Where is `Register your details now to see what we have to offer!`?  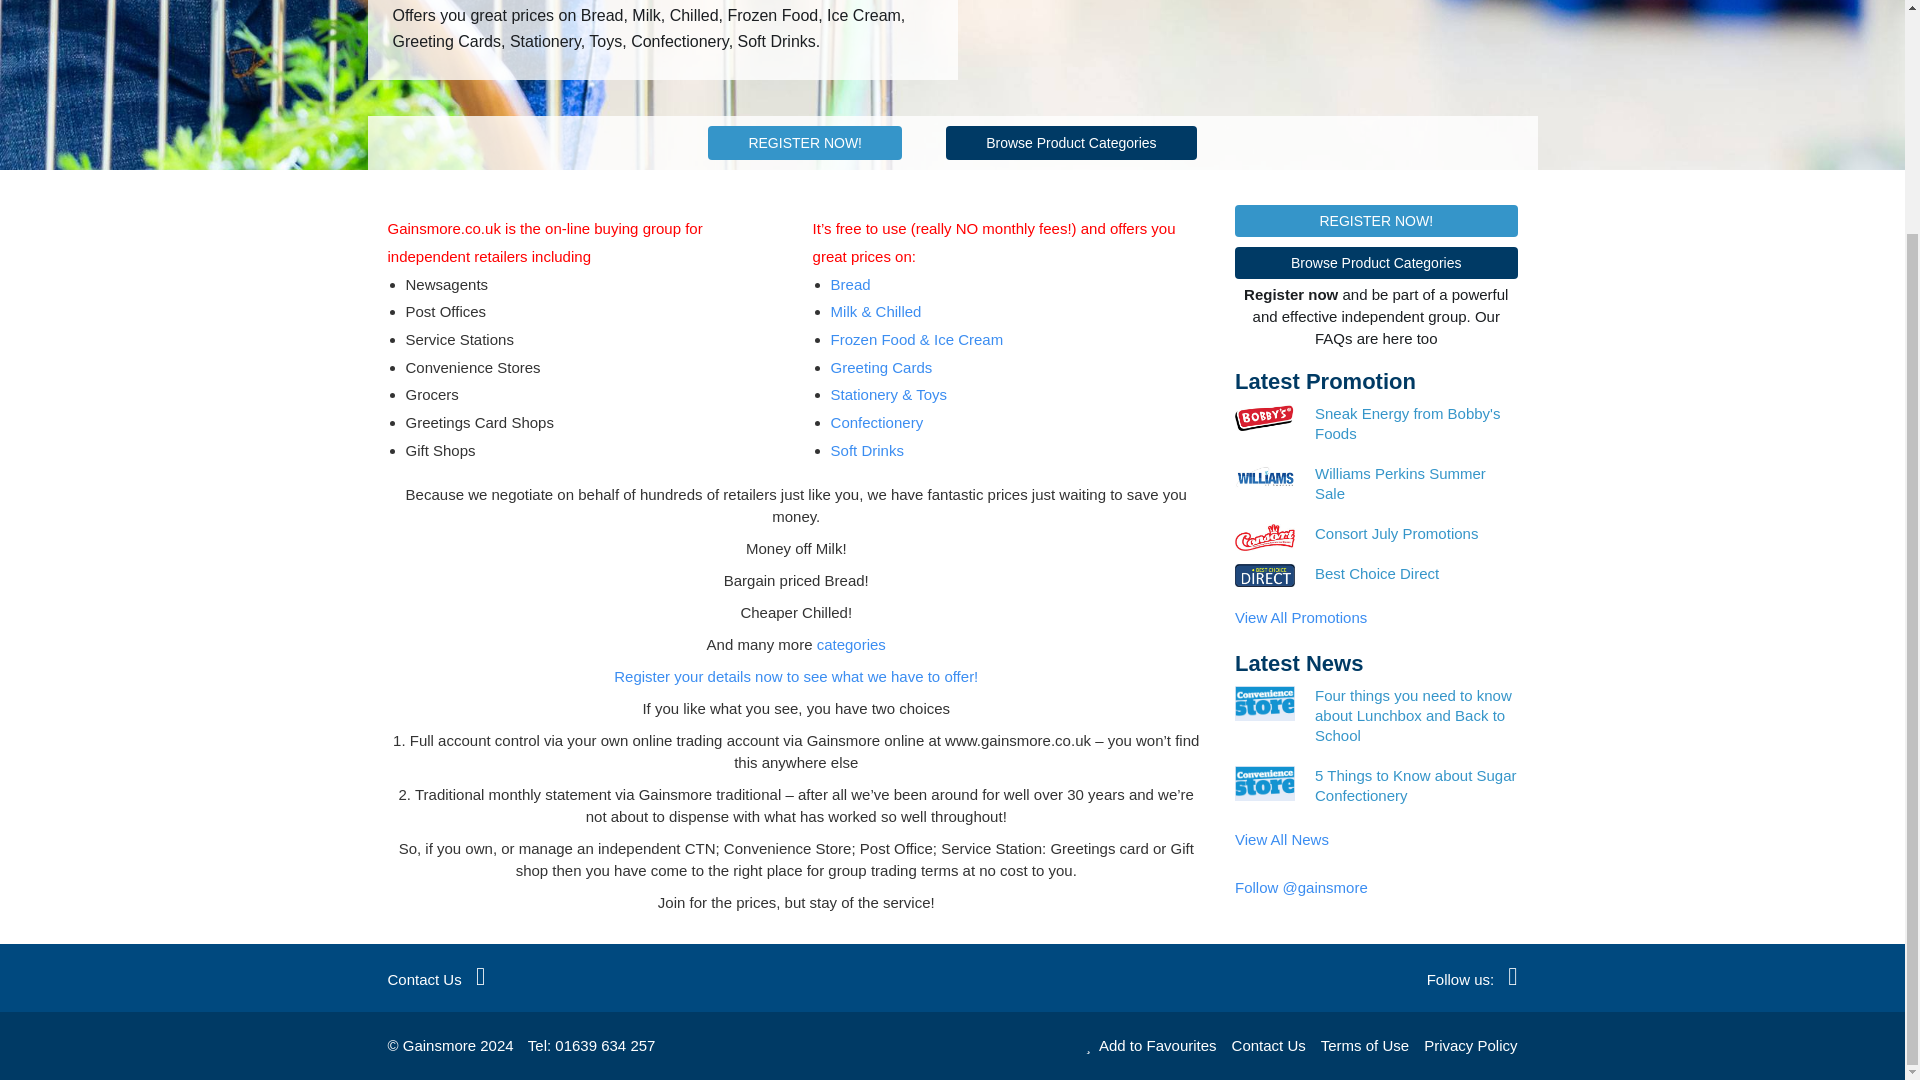 Register your details now to see what we have to offer! is located at coordinates (796, 676).